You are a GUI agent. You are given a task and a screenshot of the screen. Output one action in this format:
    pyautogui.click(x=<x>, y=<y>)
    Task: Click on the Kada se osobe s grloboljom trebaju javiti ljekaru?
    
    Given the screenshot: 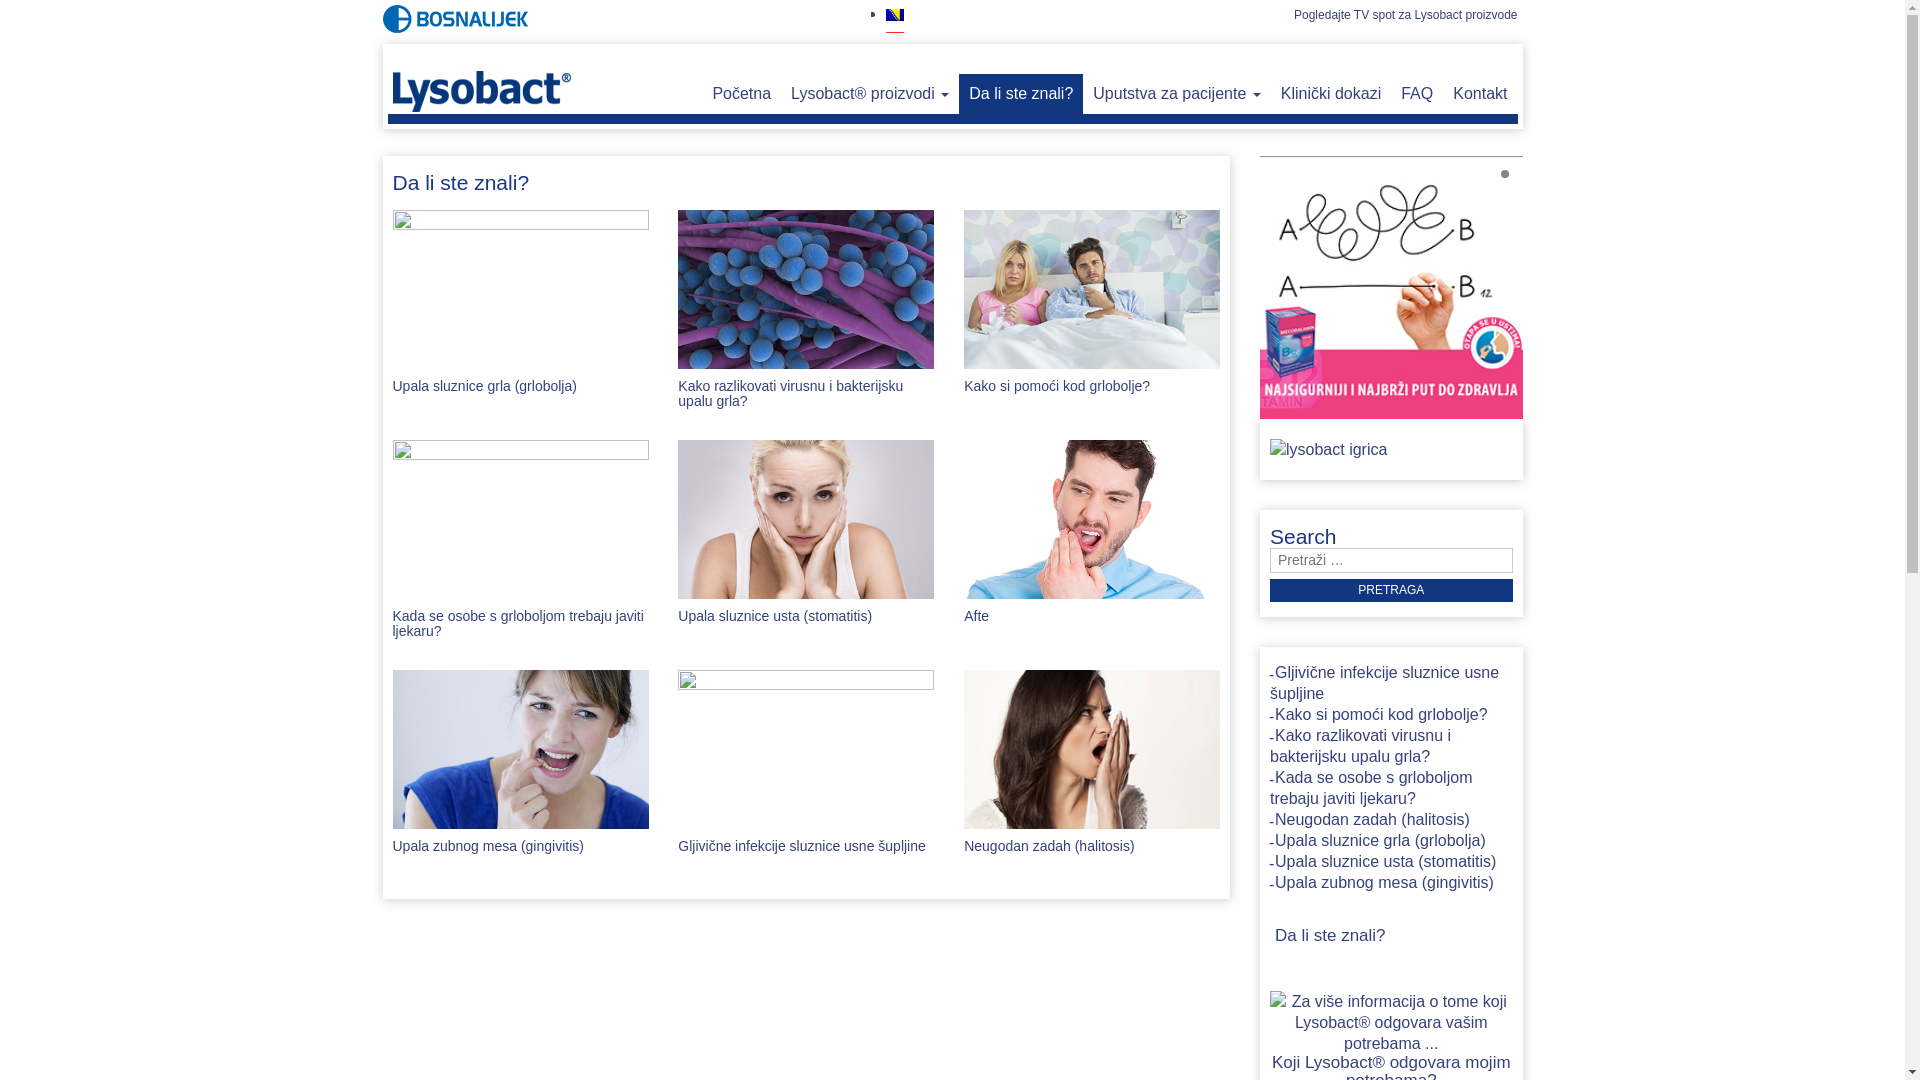 What is the action you would take?
    pyautogui.click(x=518, y=624)
    